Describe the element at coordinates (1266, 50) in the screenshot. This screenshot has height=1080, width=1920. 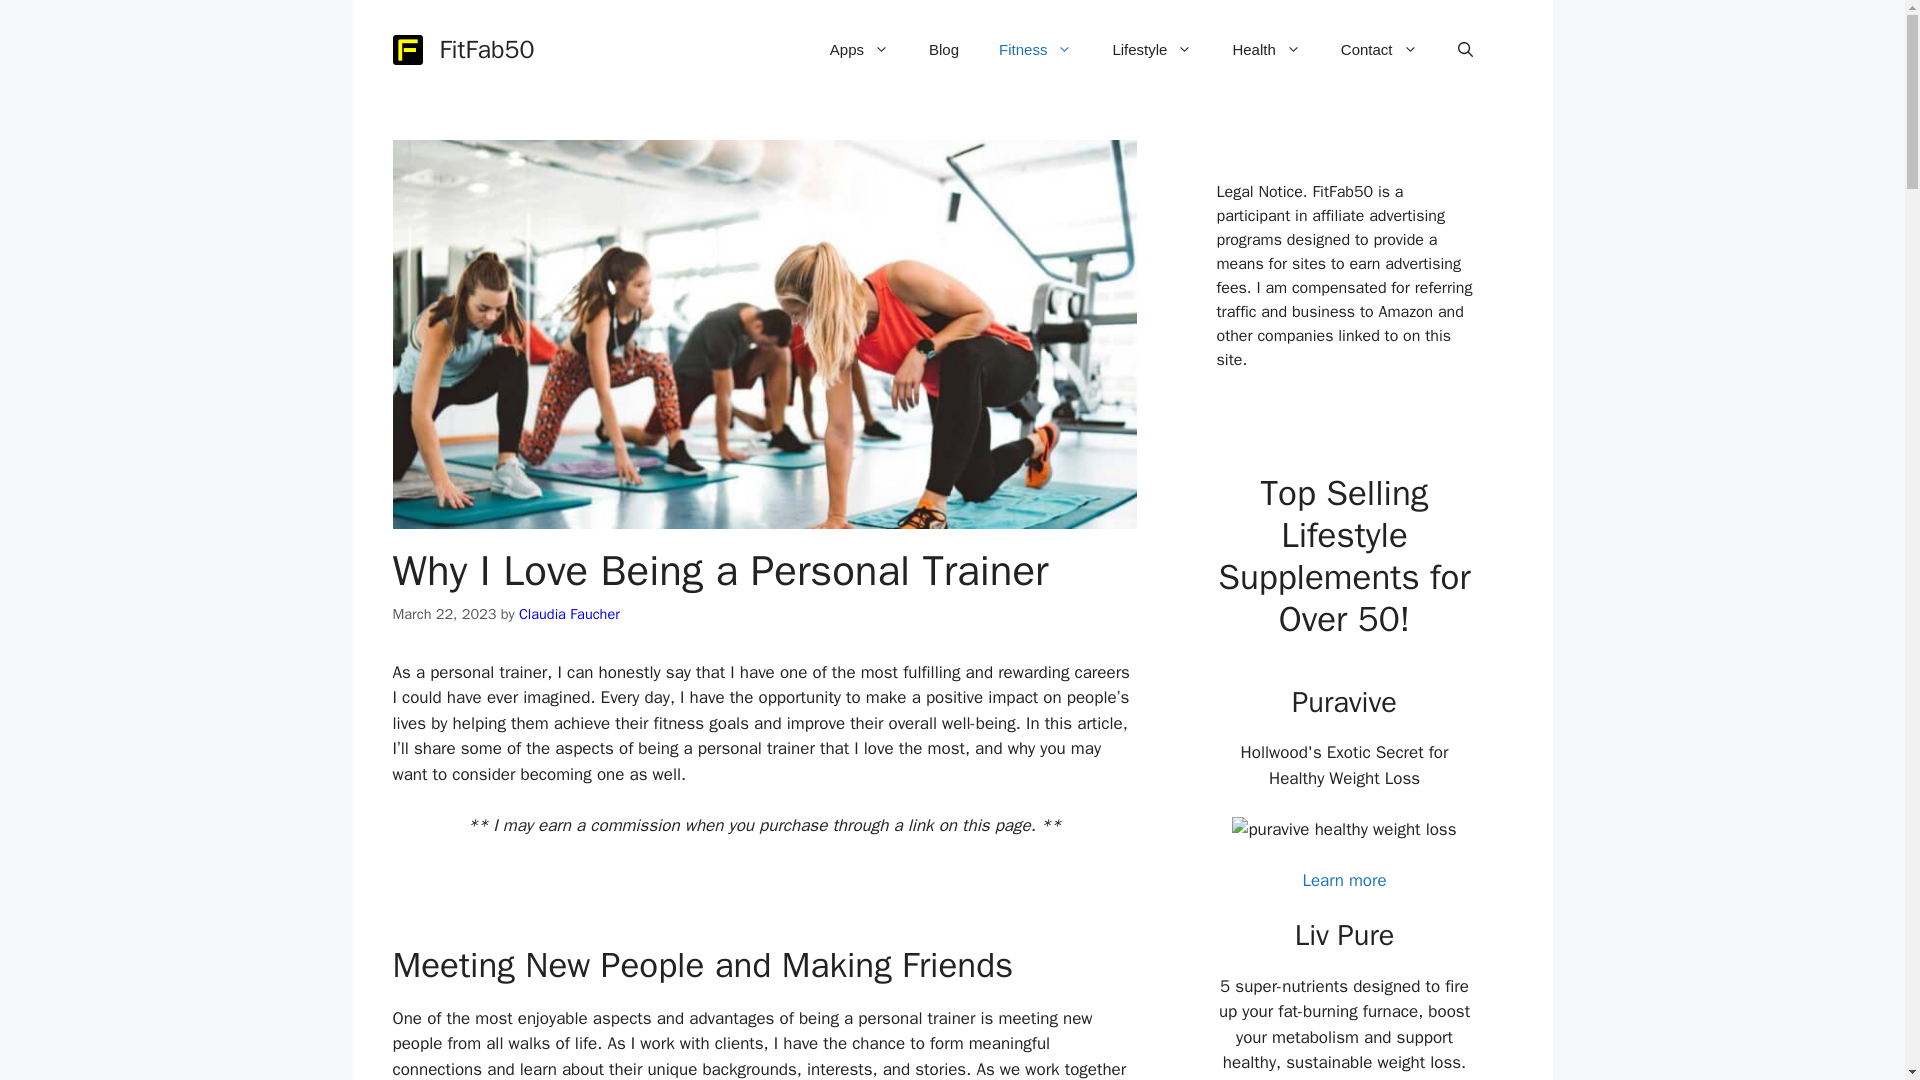
I see `Health` at that location.